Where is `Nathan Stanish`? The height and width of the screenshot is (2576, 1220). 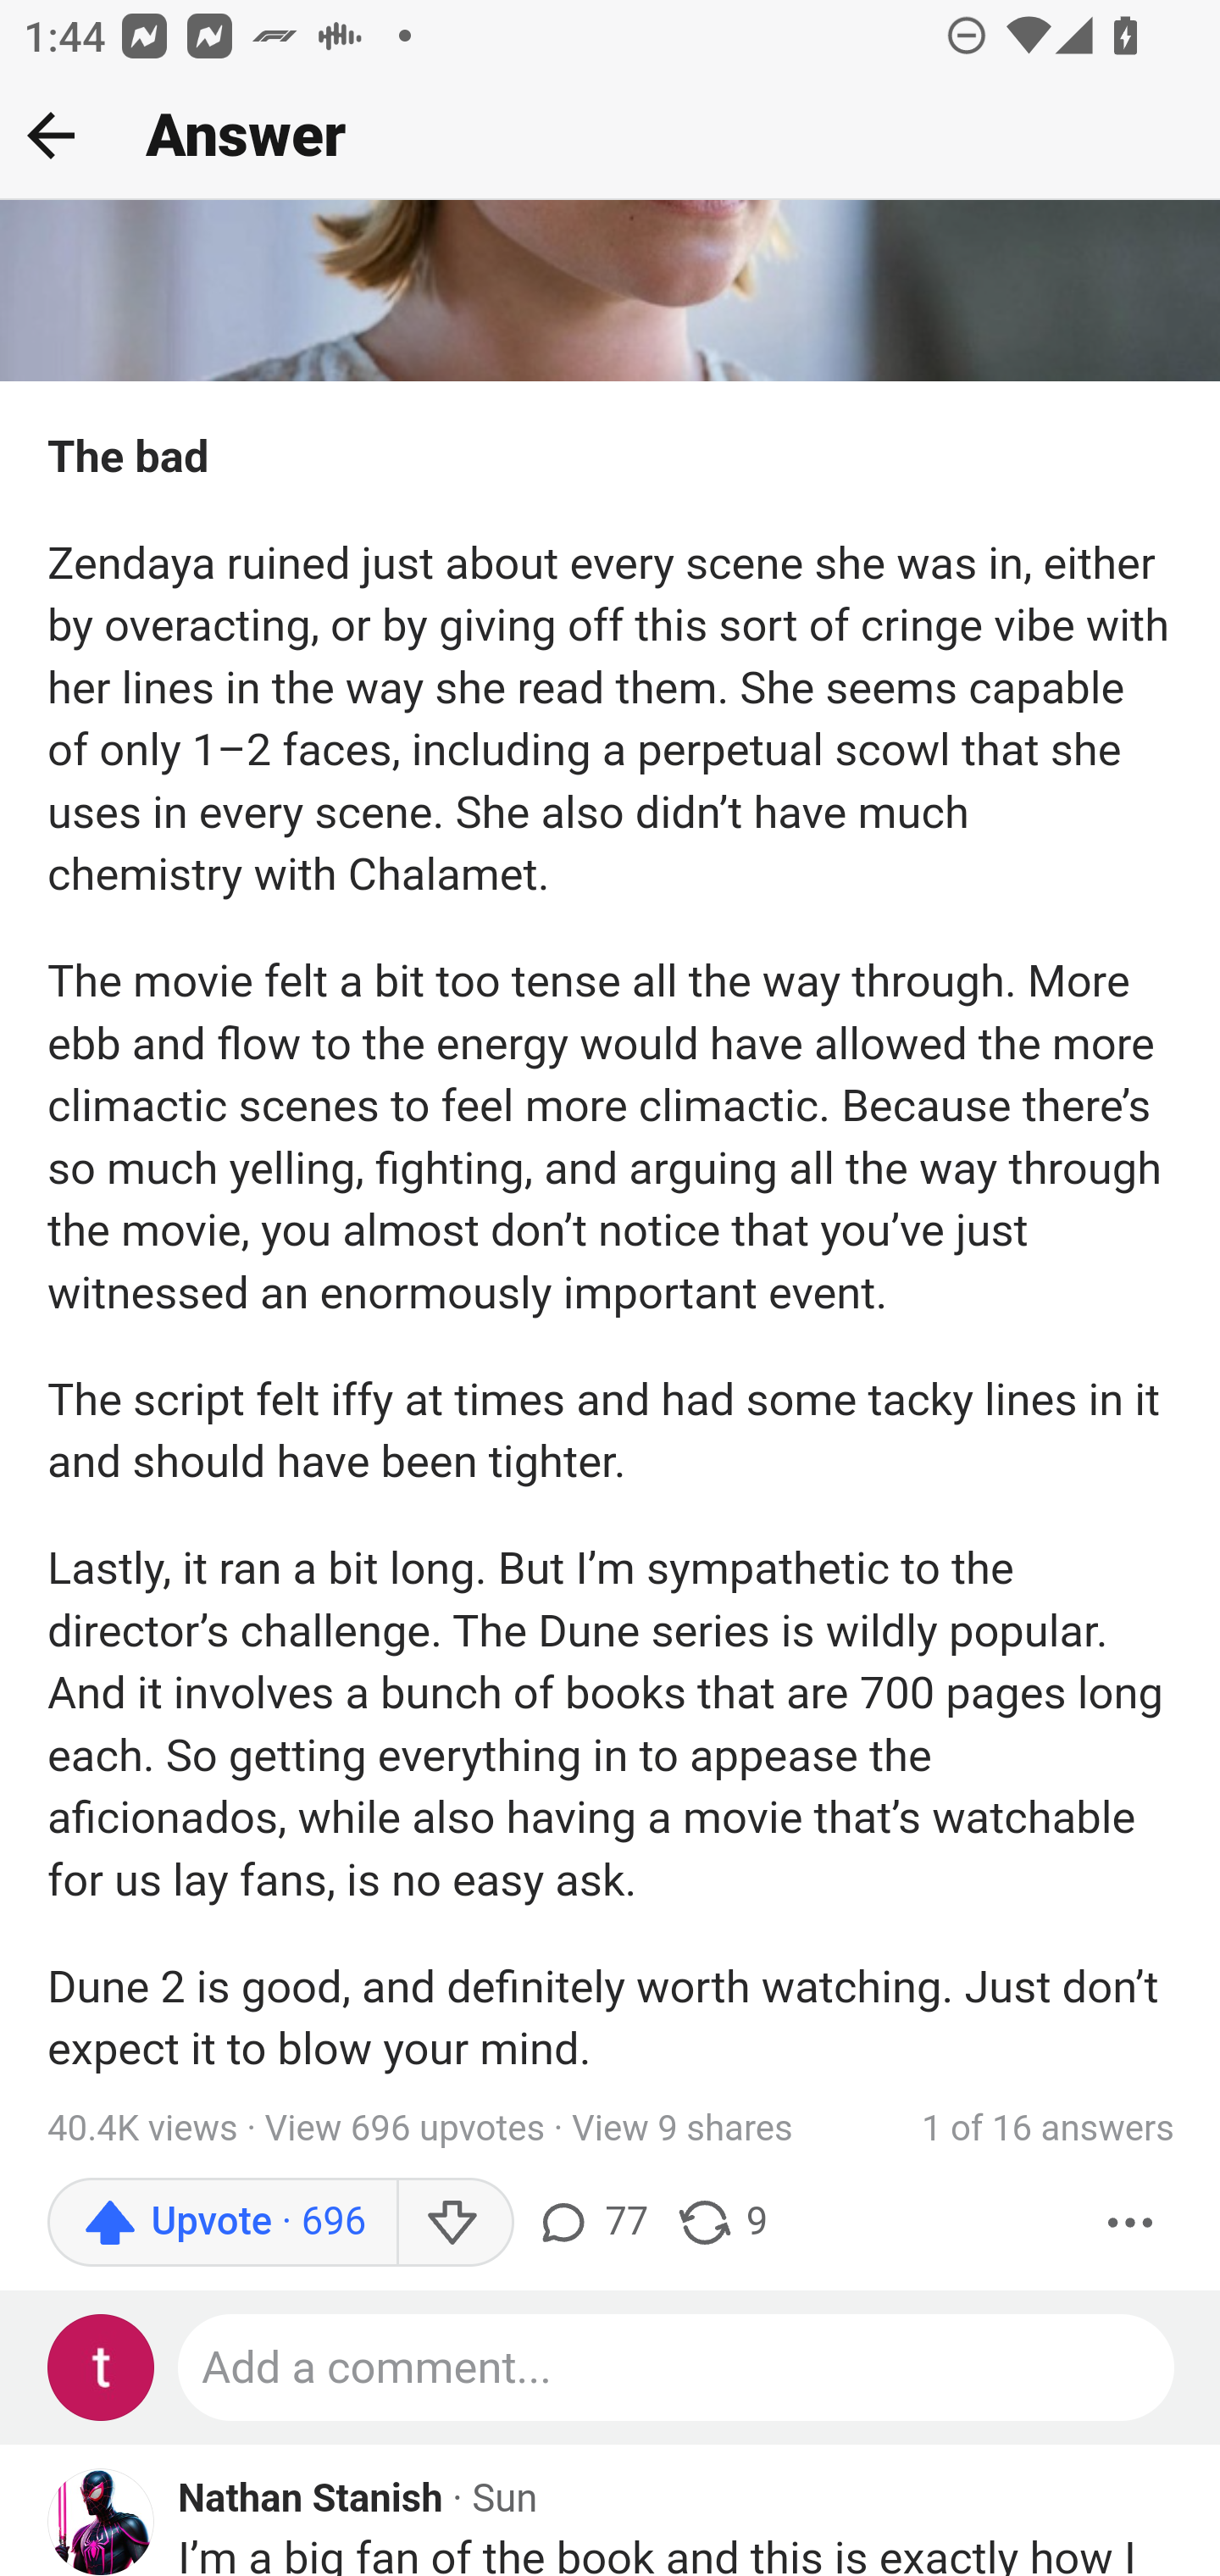
Nathan Stanish is located at coordinates (312, 2502).